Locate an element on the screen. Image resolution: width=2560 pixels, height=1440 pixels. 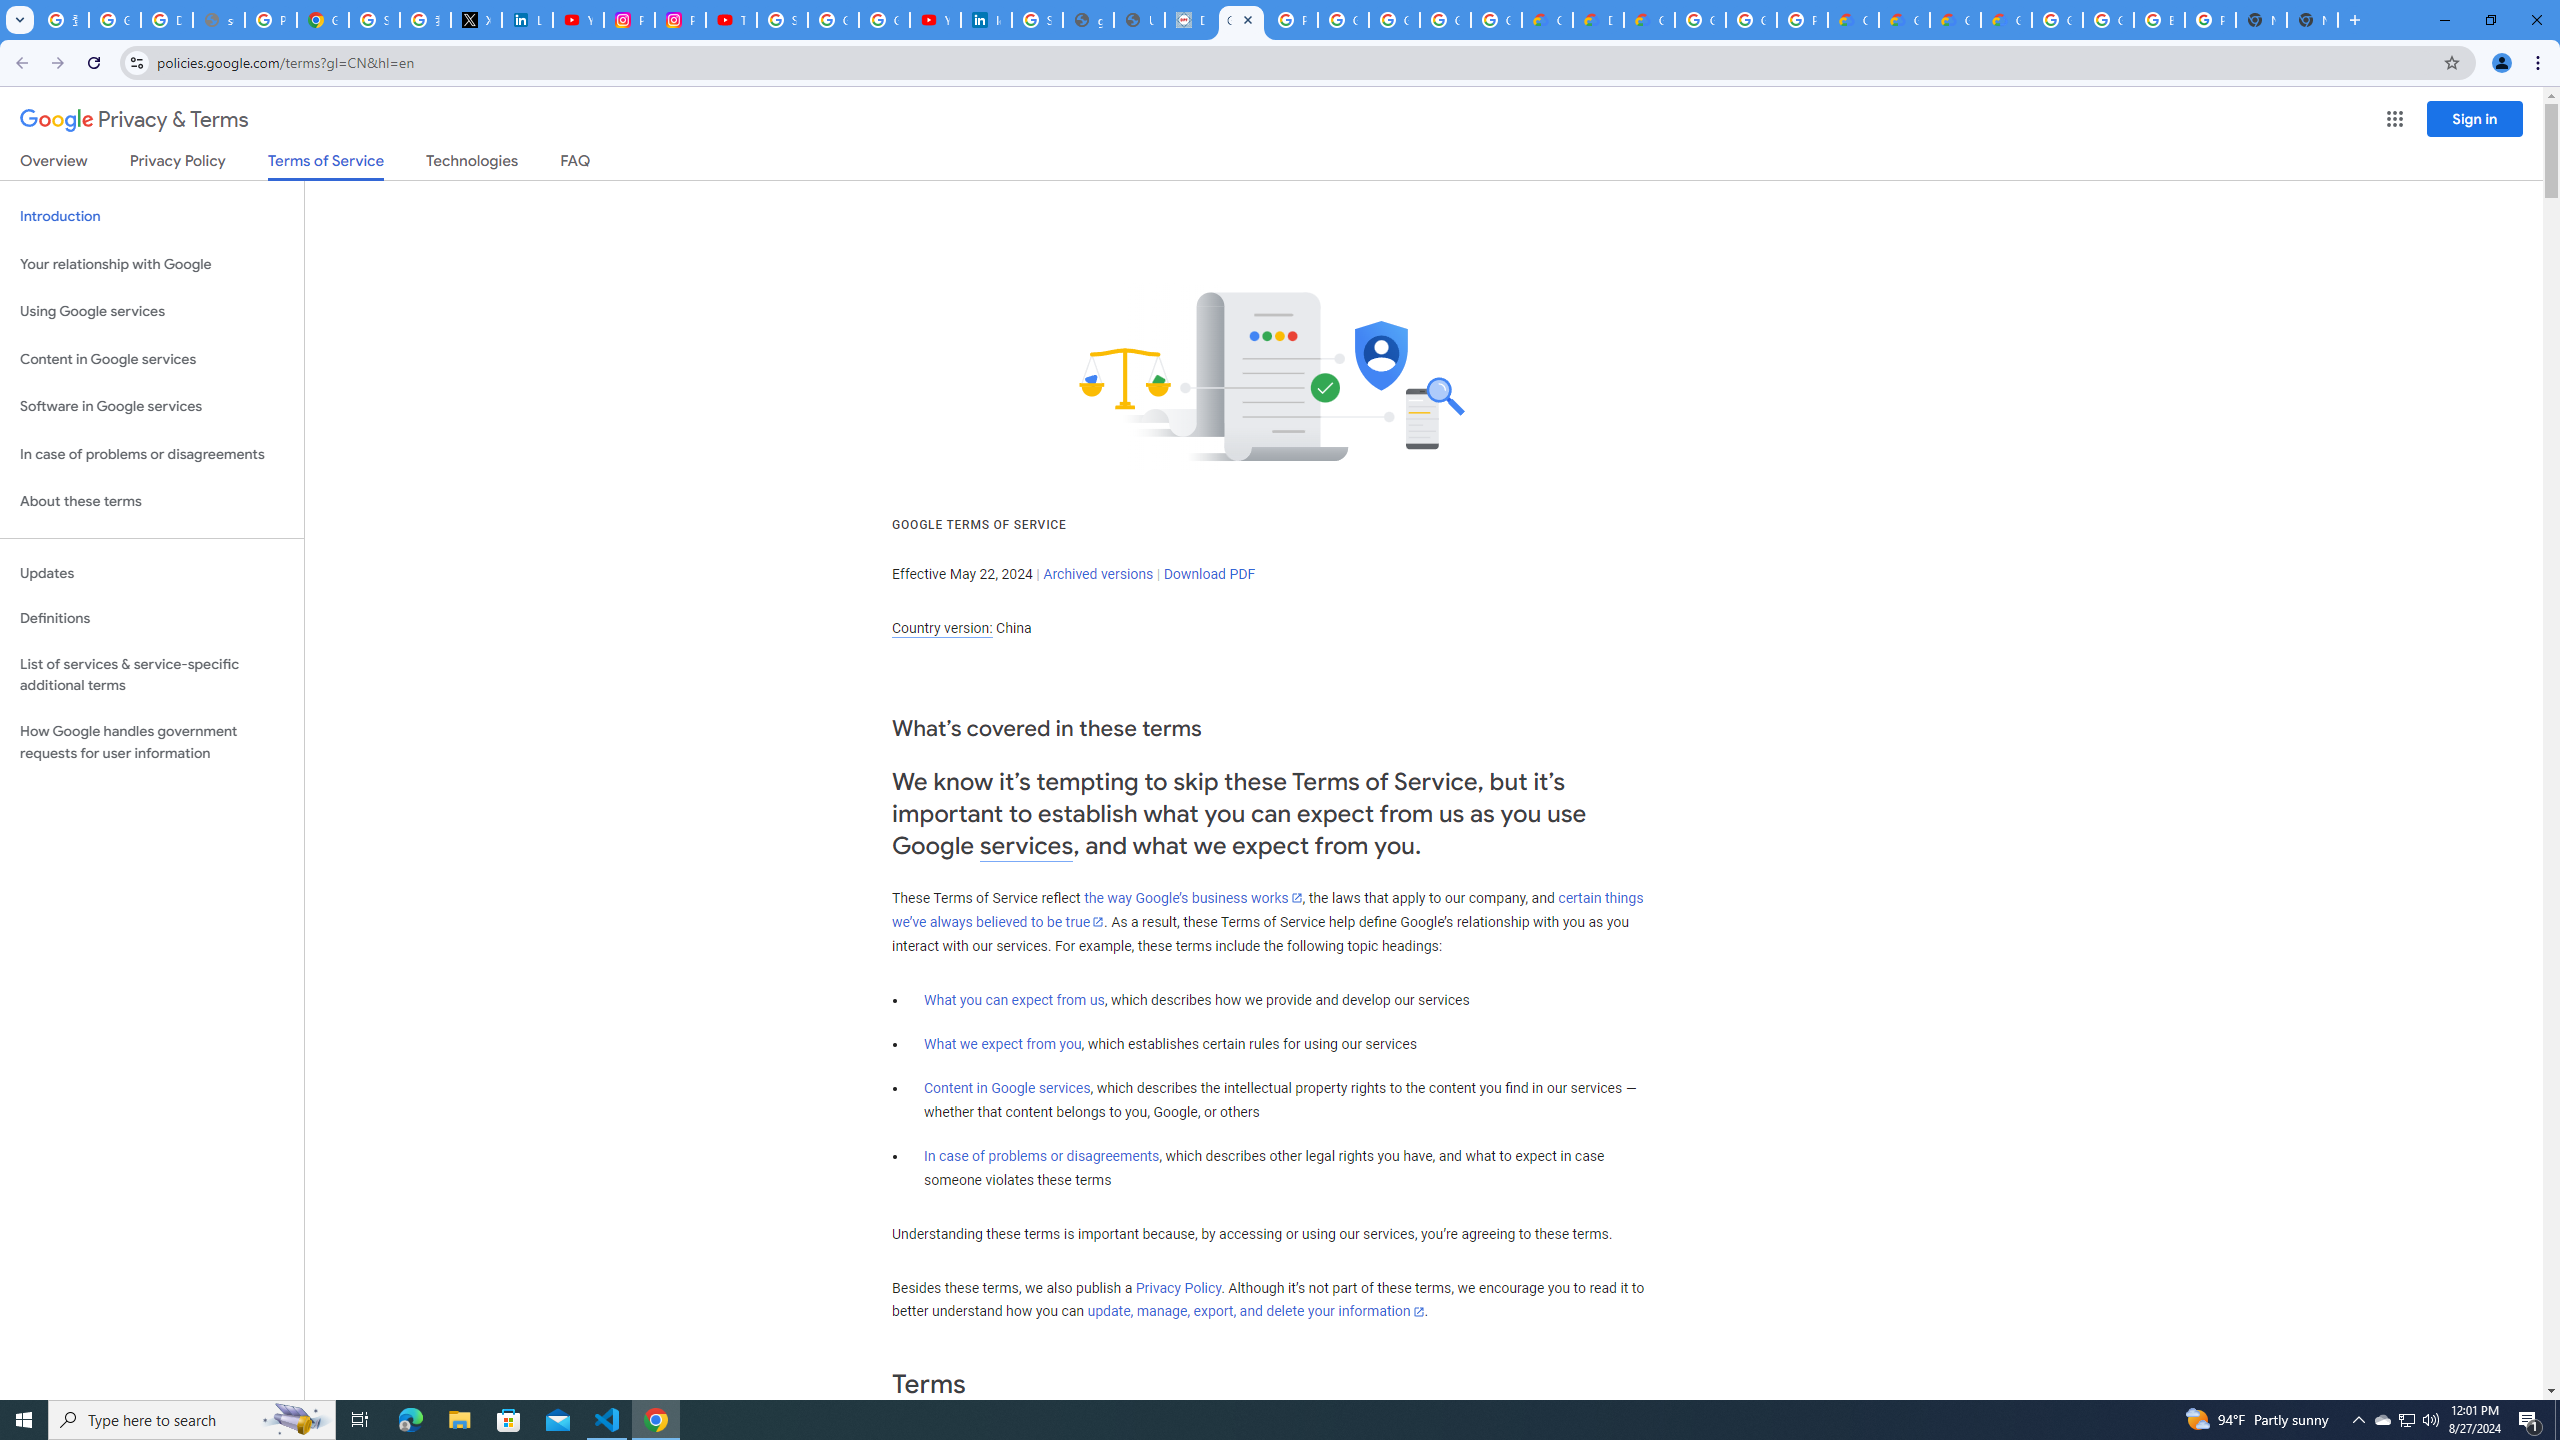
Software in Google services is located at coordinates (152, 406).